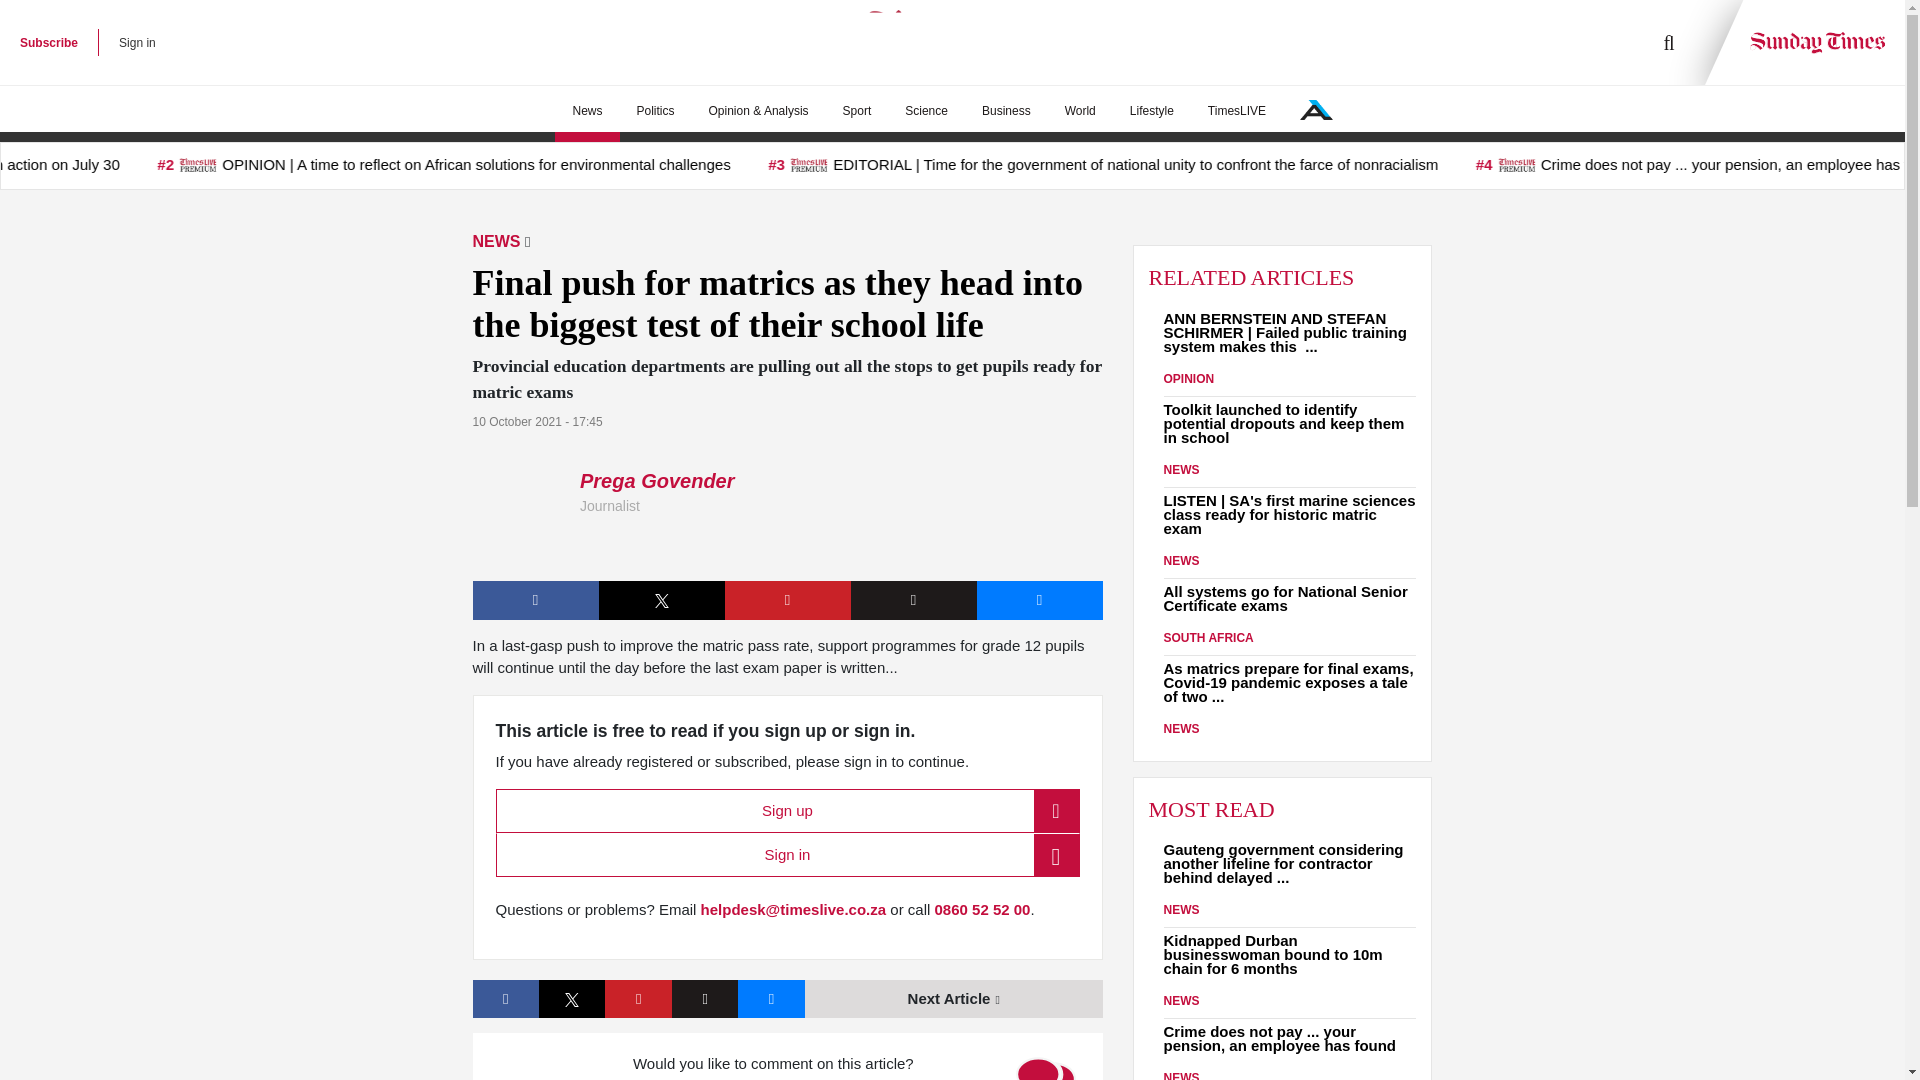 The image size is (1920, 1080). I want to click on Science, so click(926, 111).